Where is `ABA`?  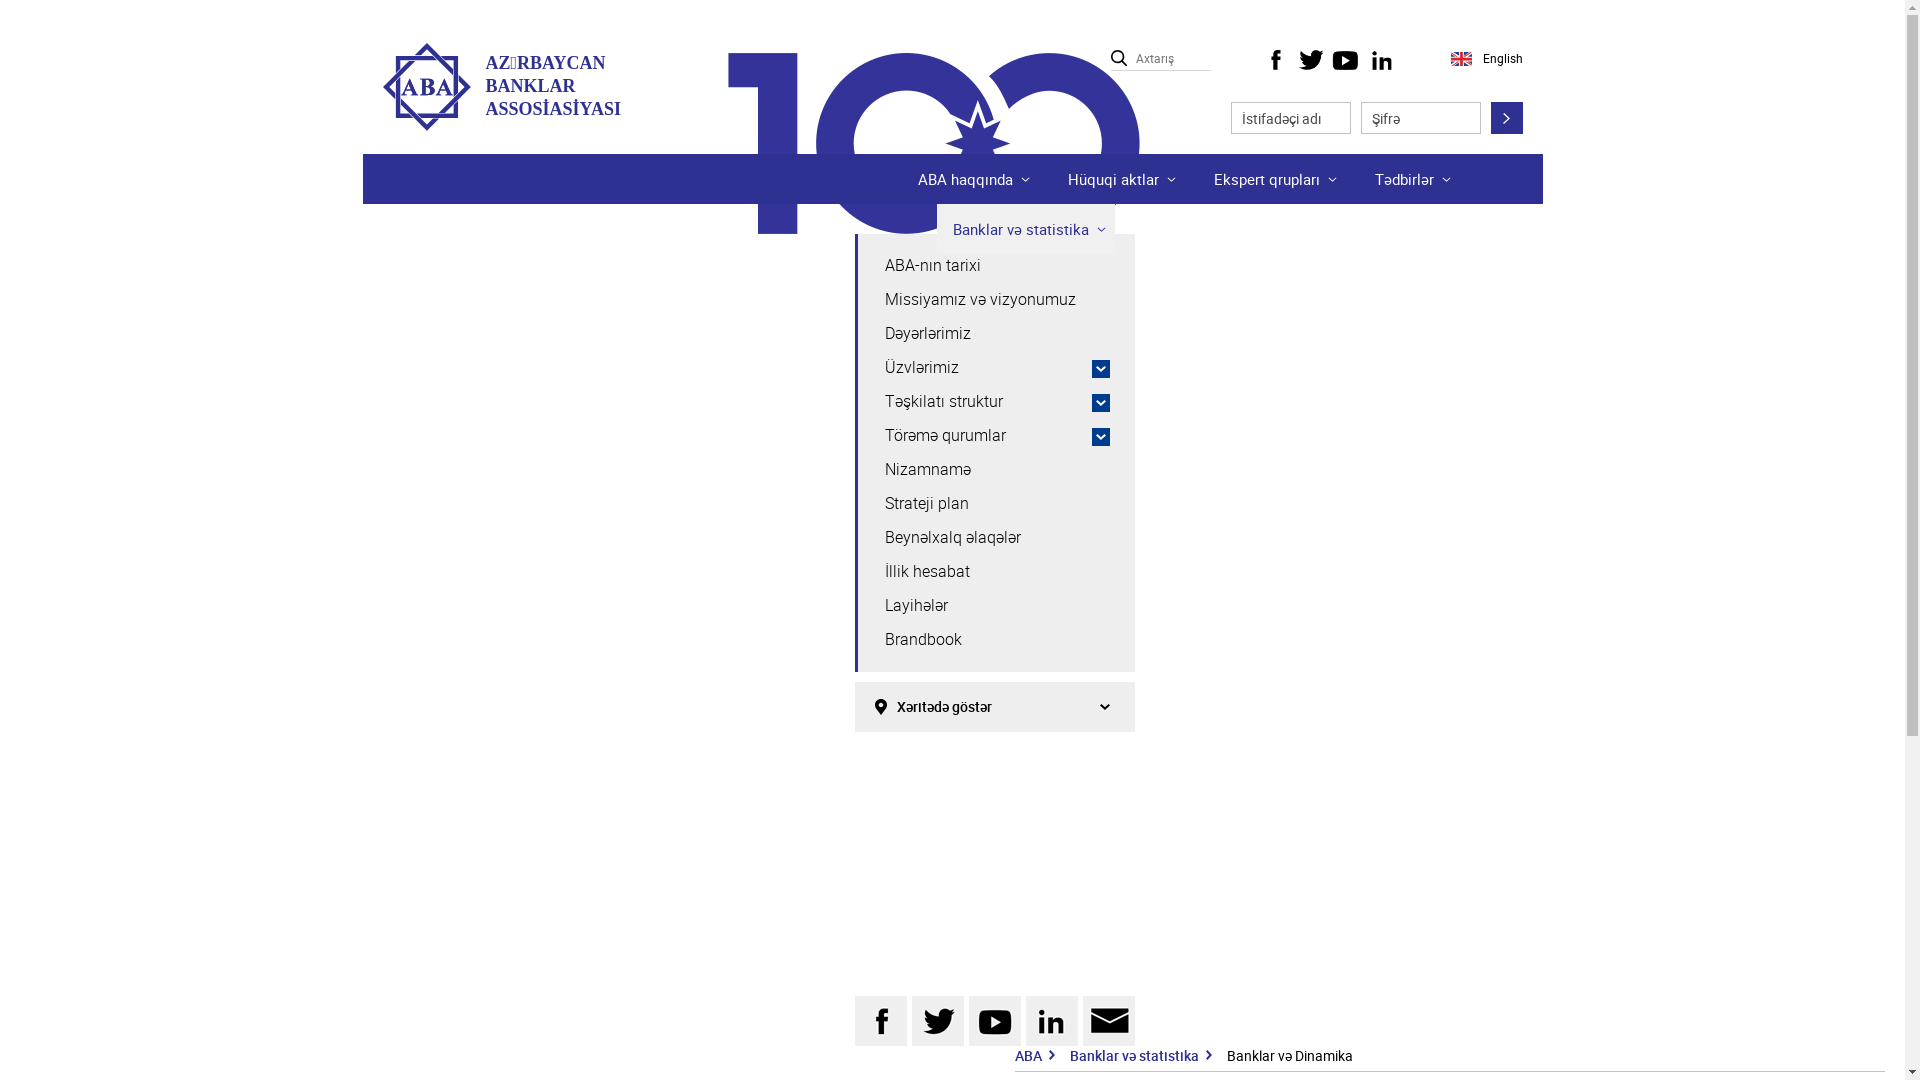
ABA is located at coordinates (1028, 1056).